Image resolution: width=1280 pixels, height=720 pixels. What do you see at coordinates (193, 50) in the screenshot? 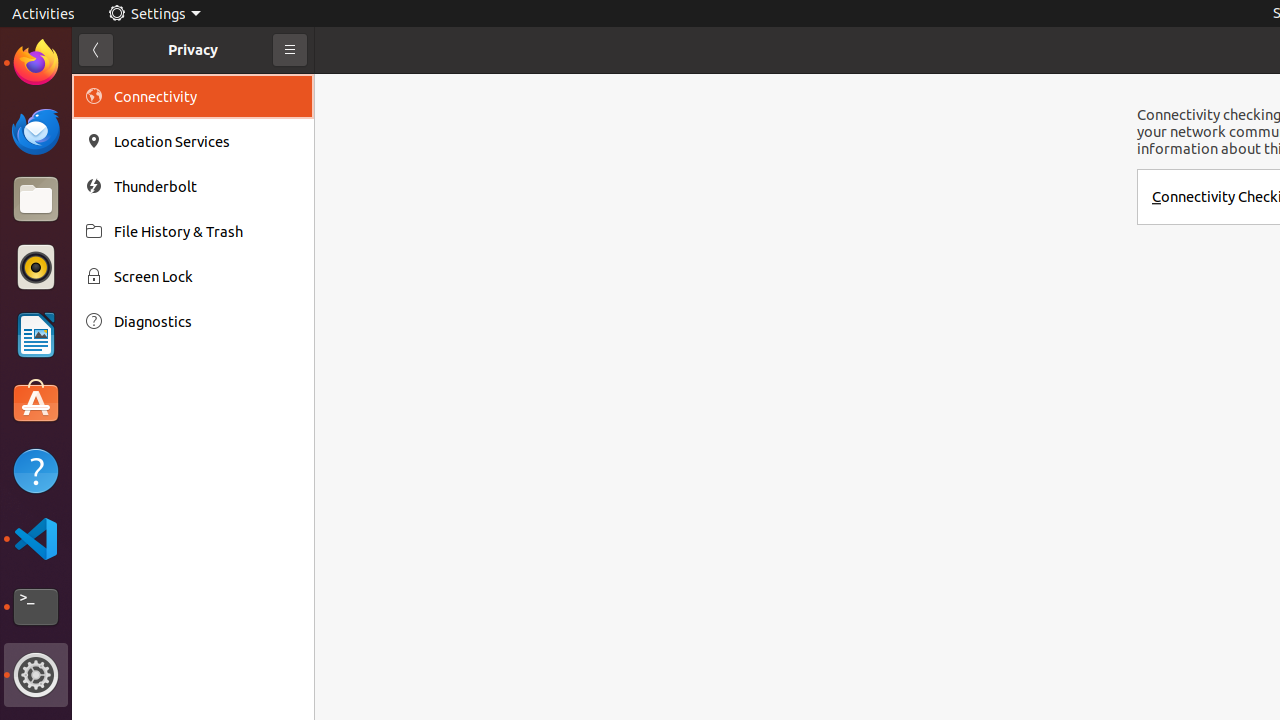
I see `Privacy` at bounding box center [193, 50].